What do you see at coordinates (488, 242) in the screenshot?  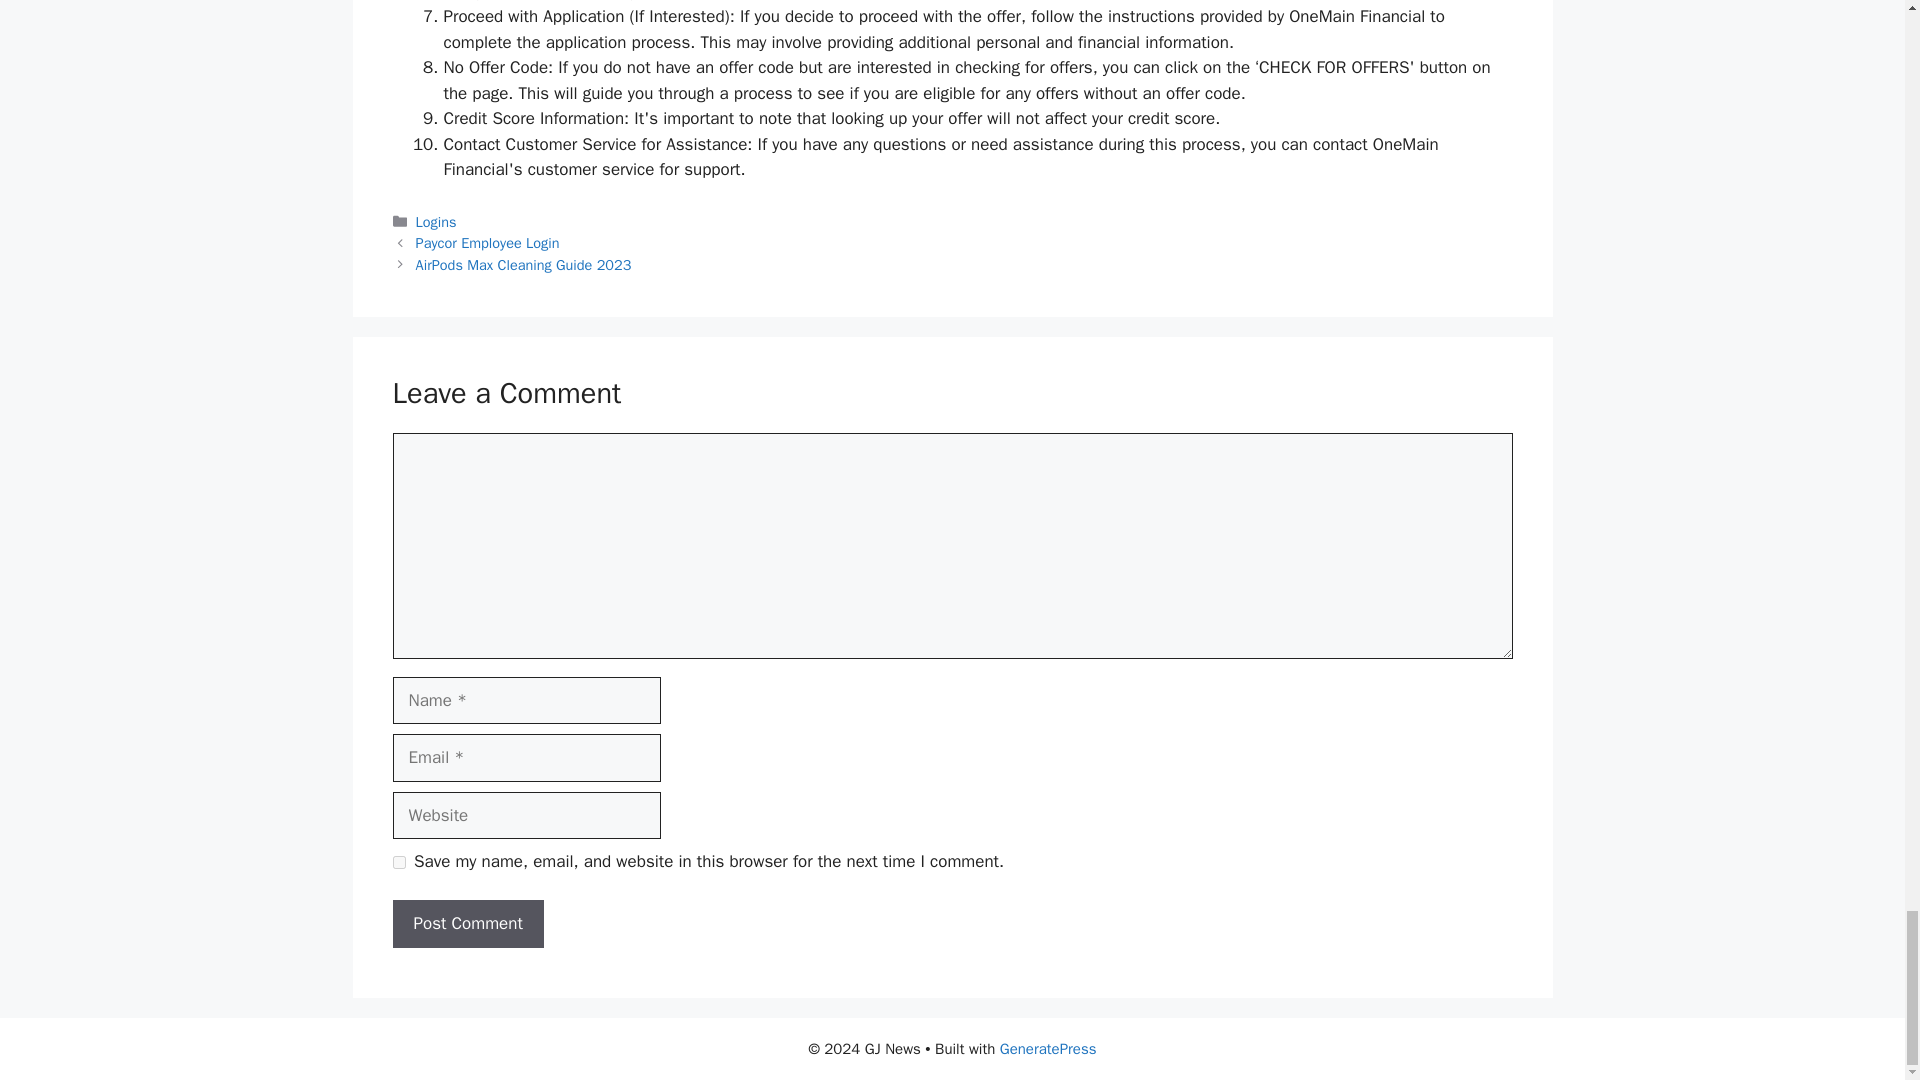 I see `Paycor Employee Login` at bounding box center [488, 242].